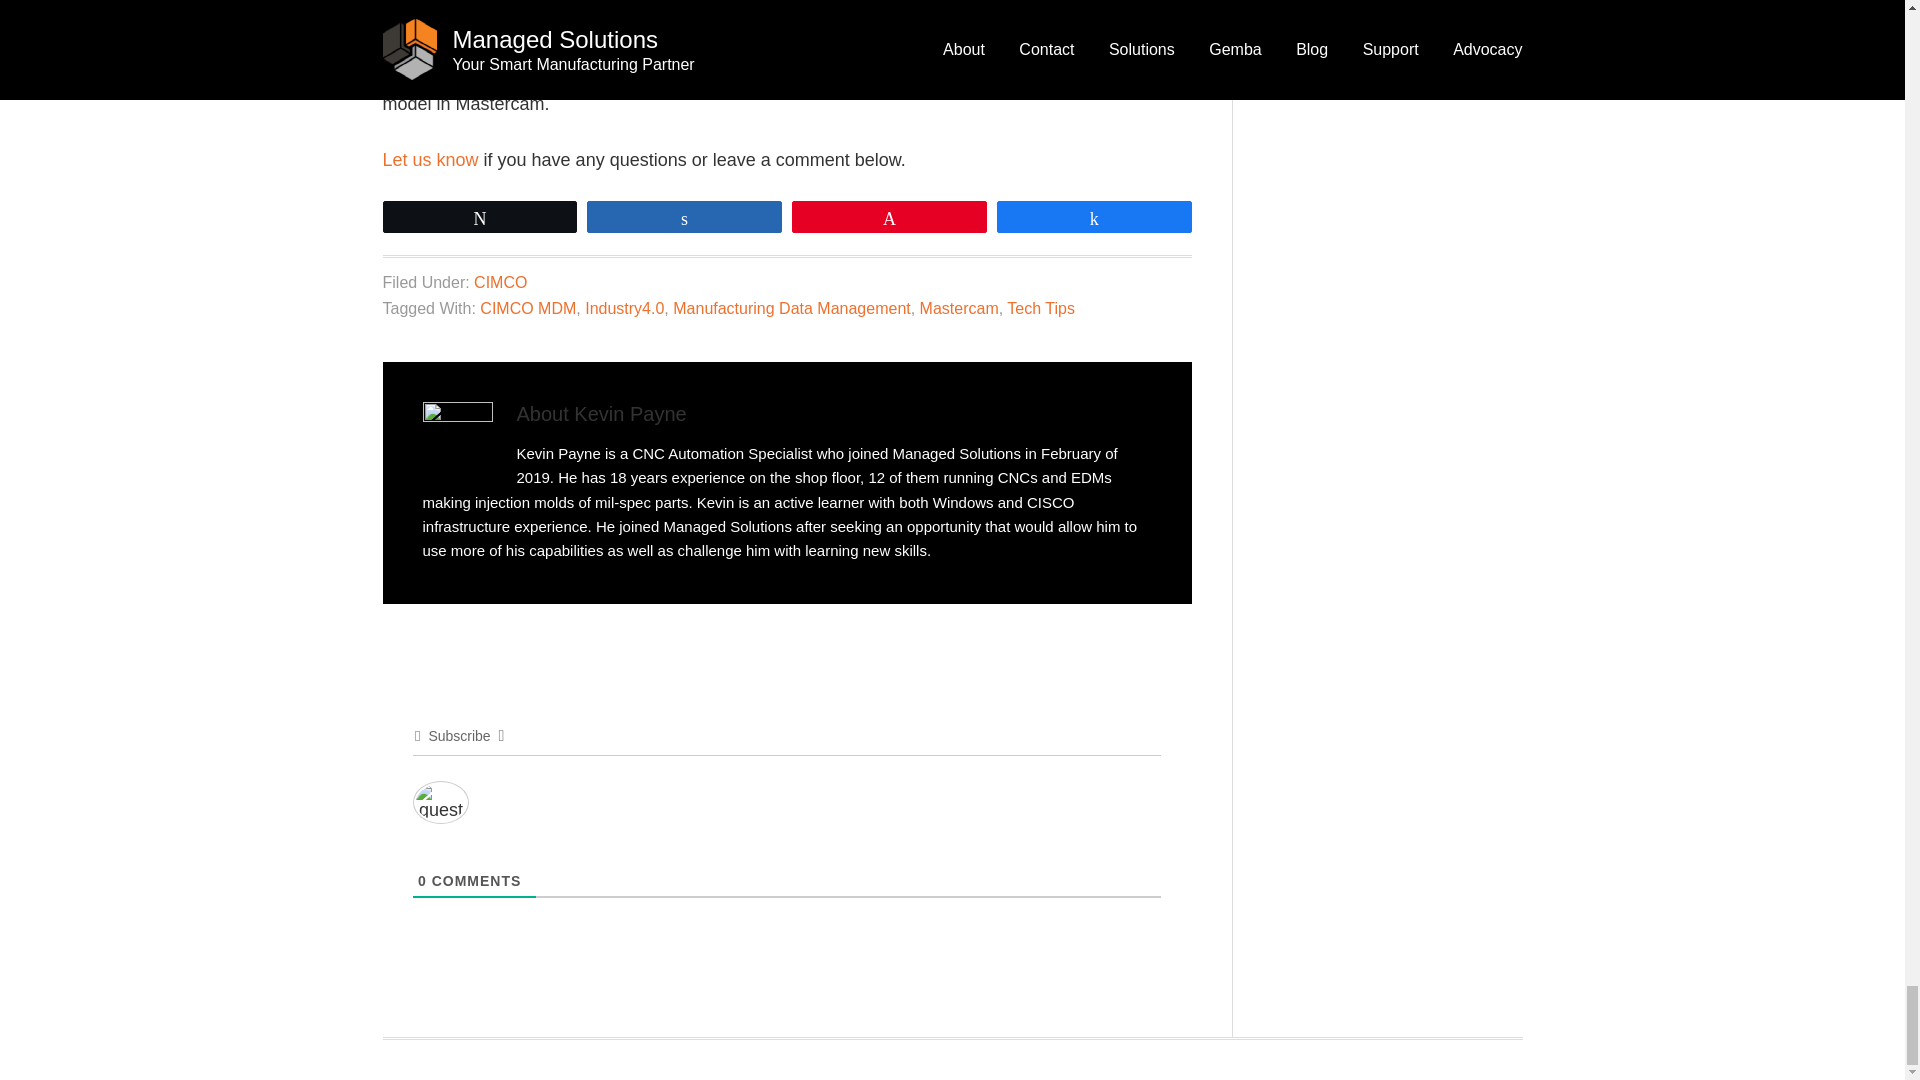  I want to click on CIMCO MDM, so click(528, 308).